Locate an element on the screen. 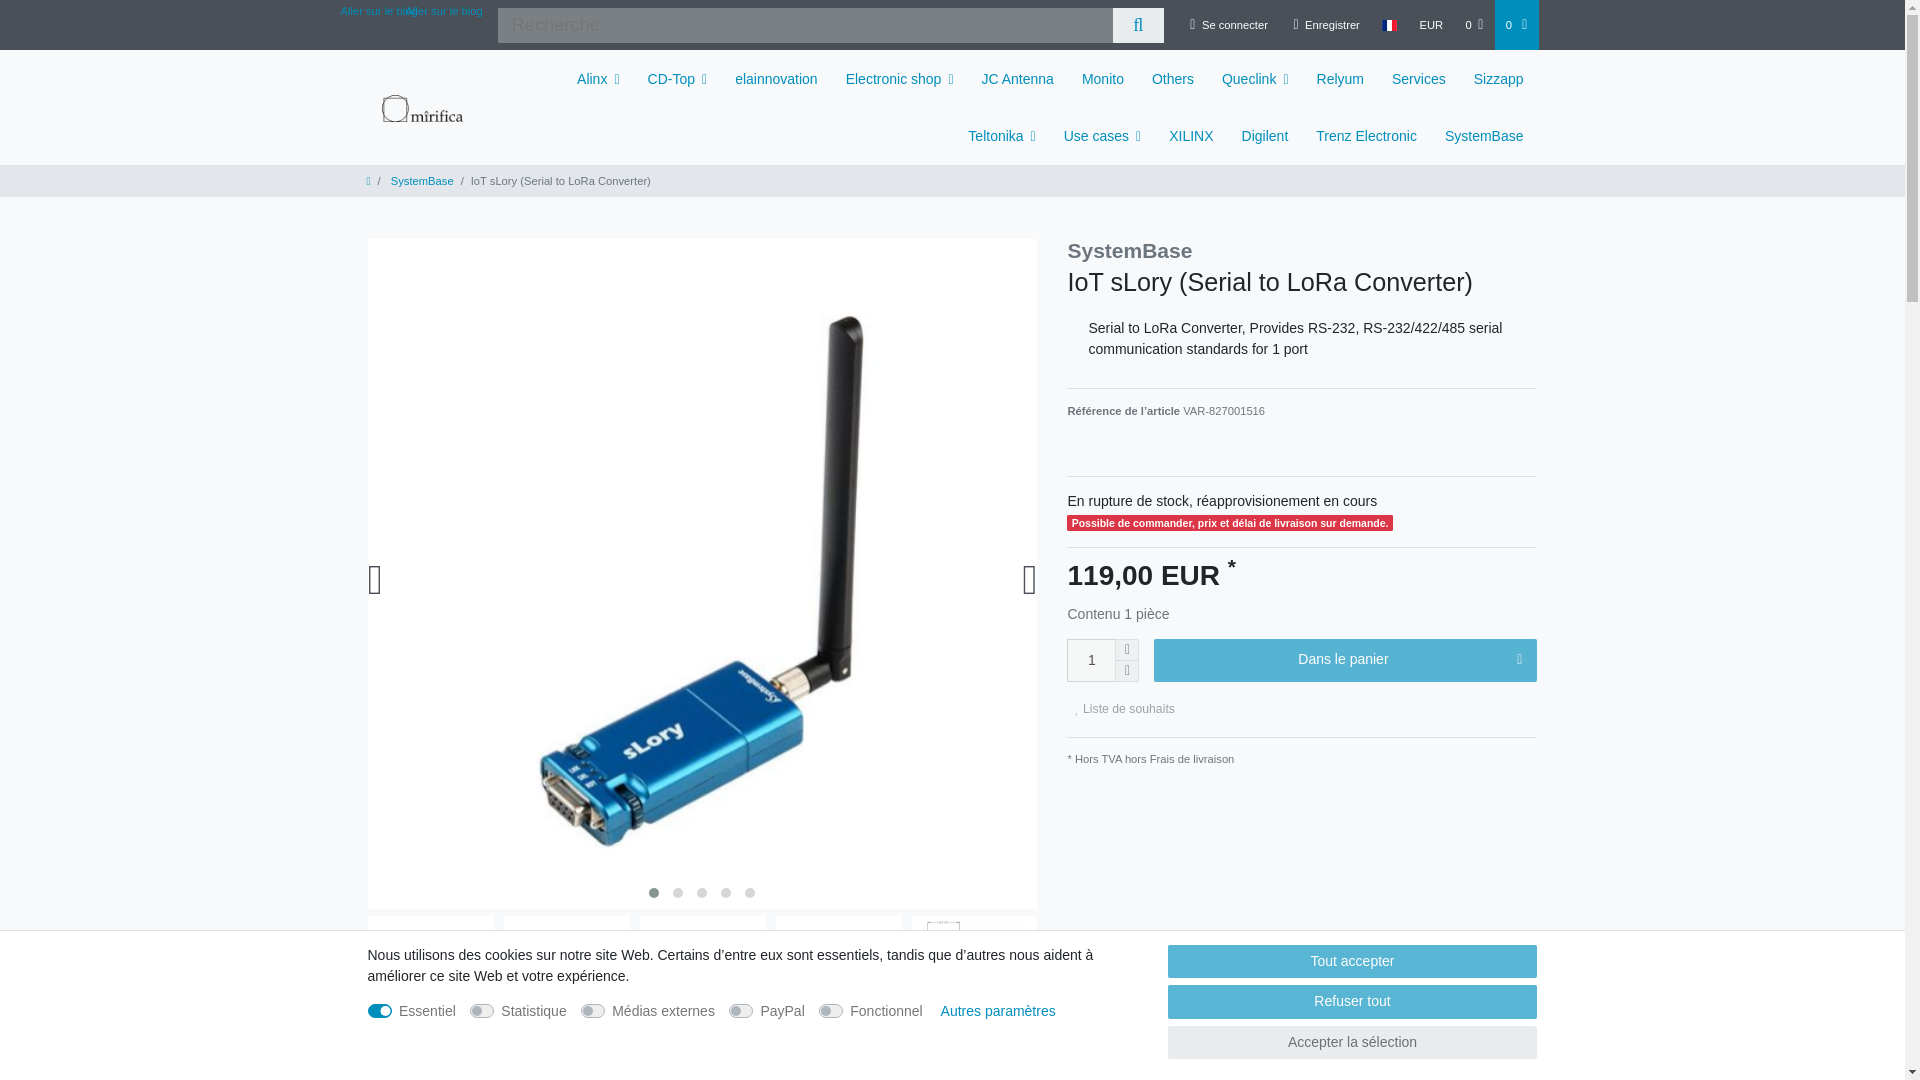 This screenshot has width=1920, height=1080. Enregistrer is located at coordinates (1326, 24).